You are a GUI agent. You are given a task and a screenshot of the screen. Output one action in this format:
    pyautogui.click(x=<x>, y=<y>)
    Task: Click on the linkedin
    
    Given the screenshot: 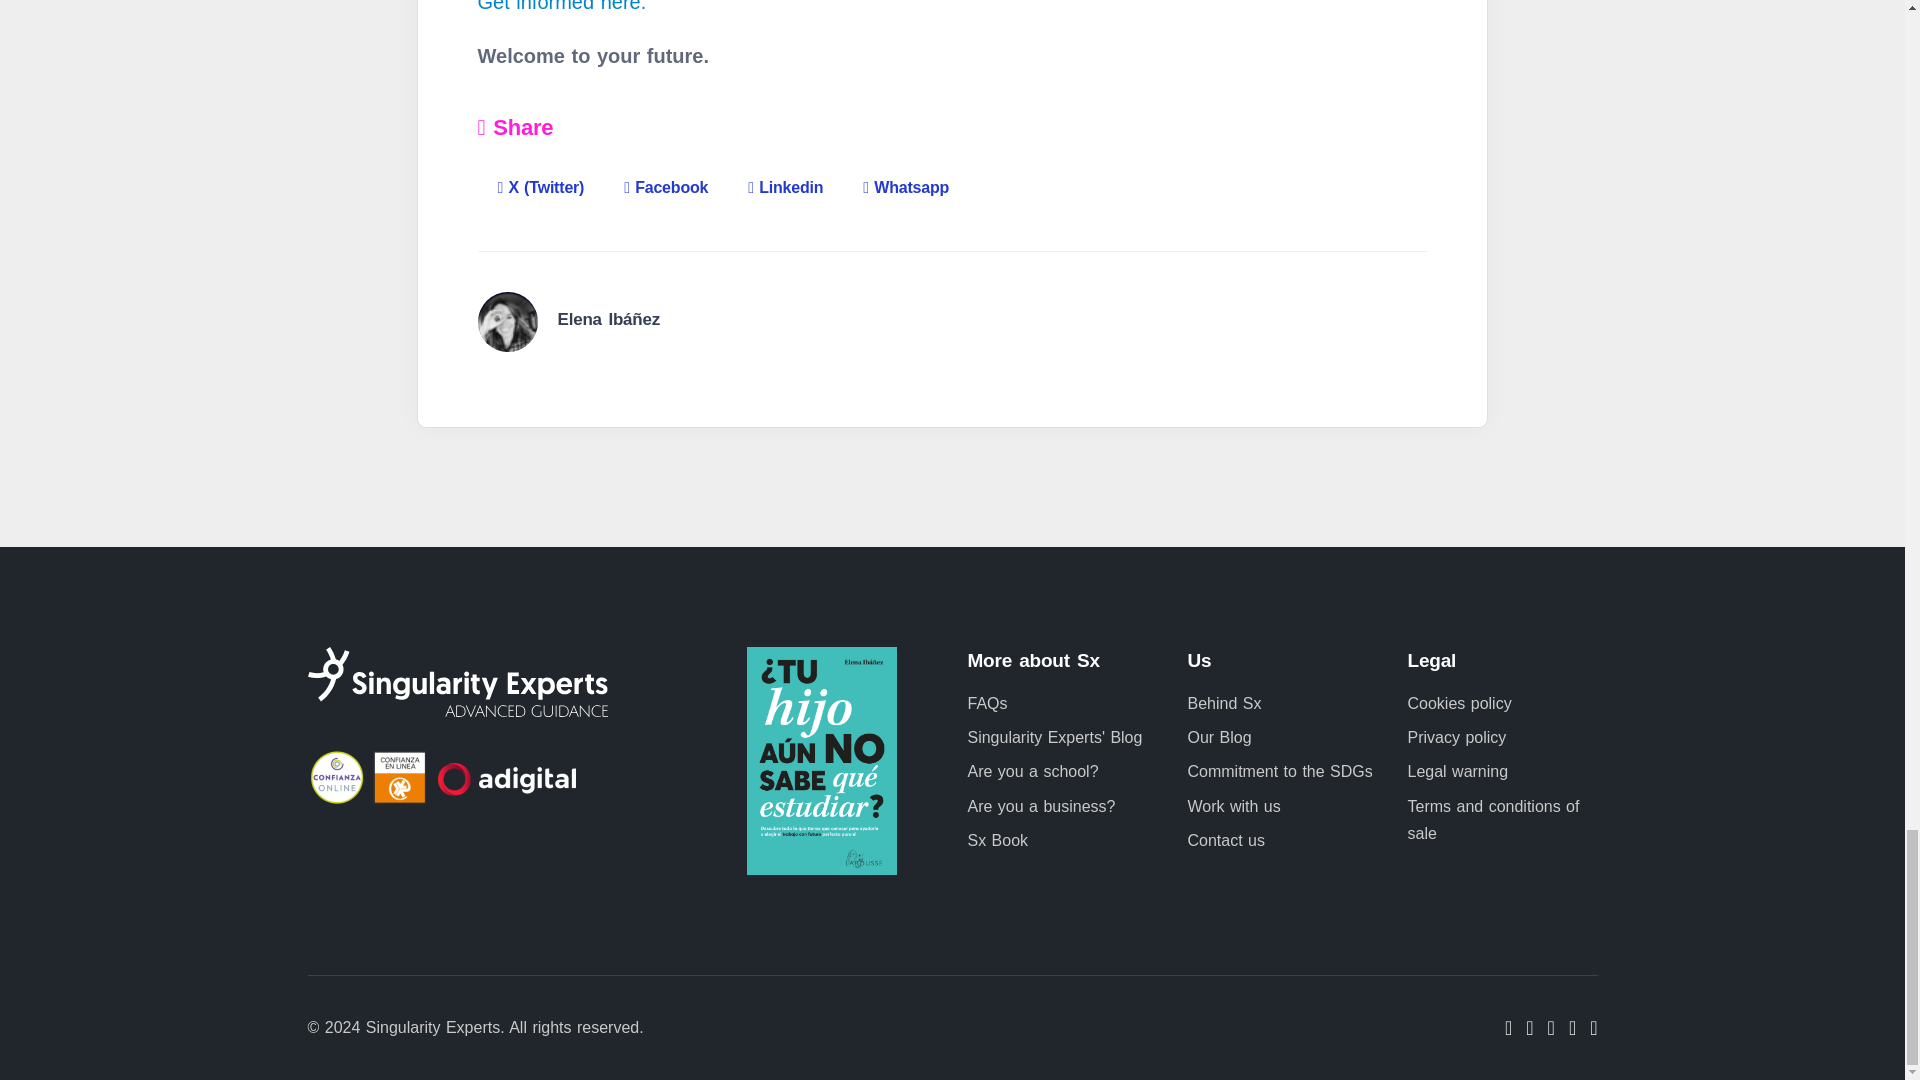 What is the action you would take?
    pyautogui.click(x=1551, y=1028)
    